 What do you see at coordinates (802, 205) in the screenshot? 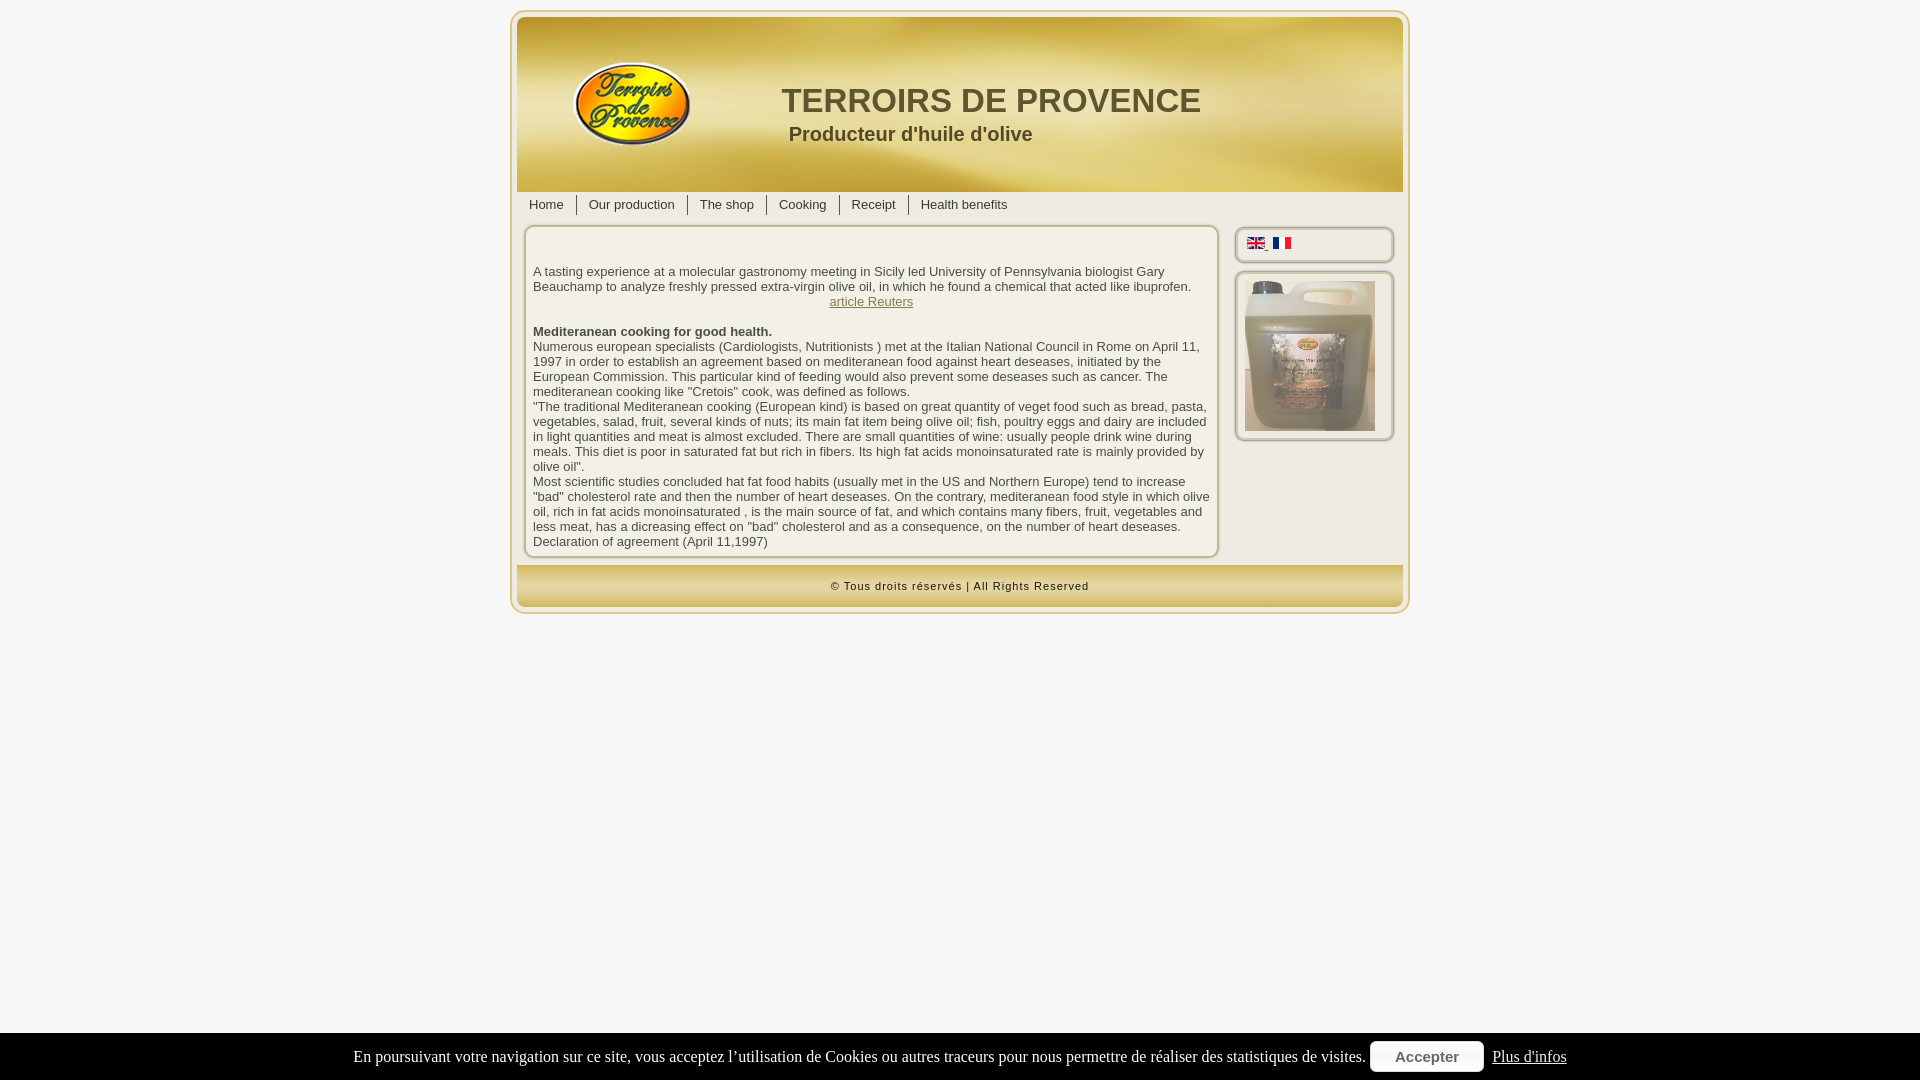
I see `Cooking` at bounding box center [802, 205].